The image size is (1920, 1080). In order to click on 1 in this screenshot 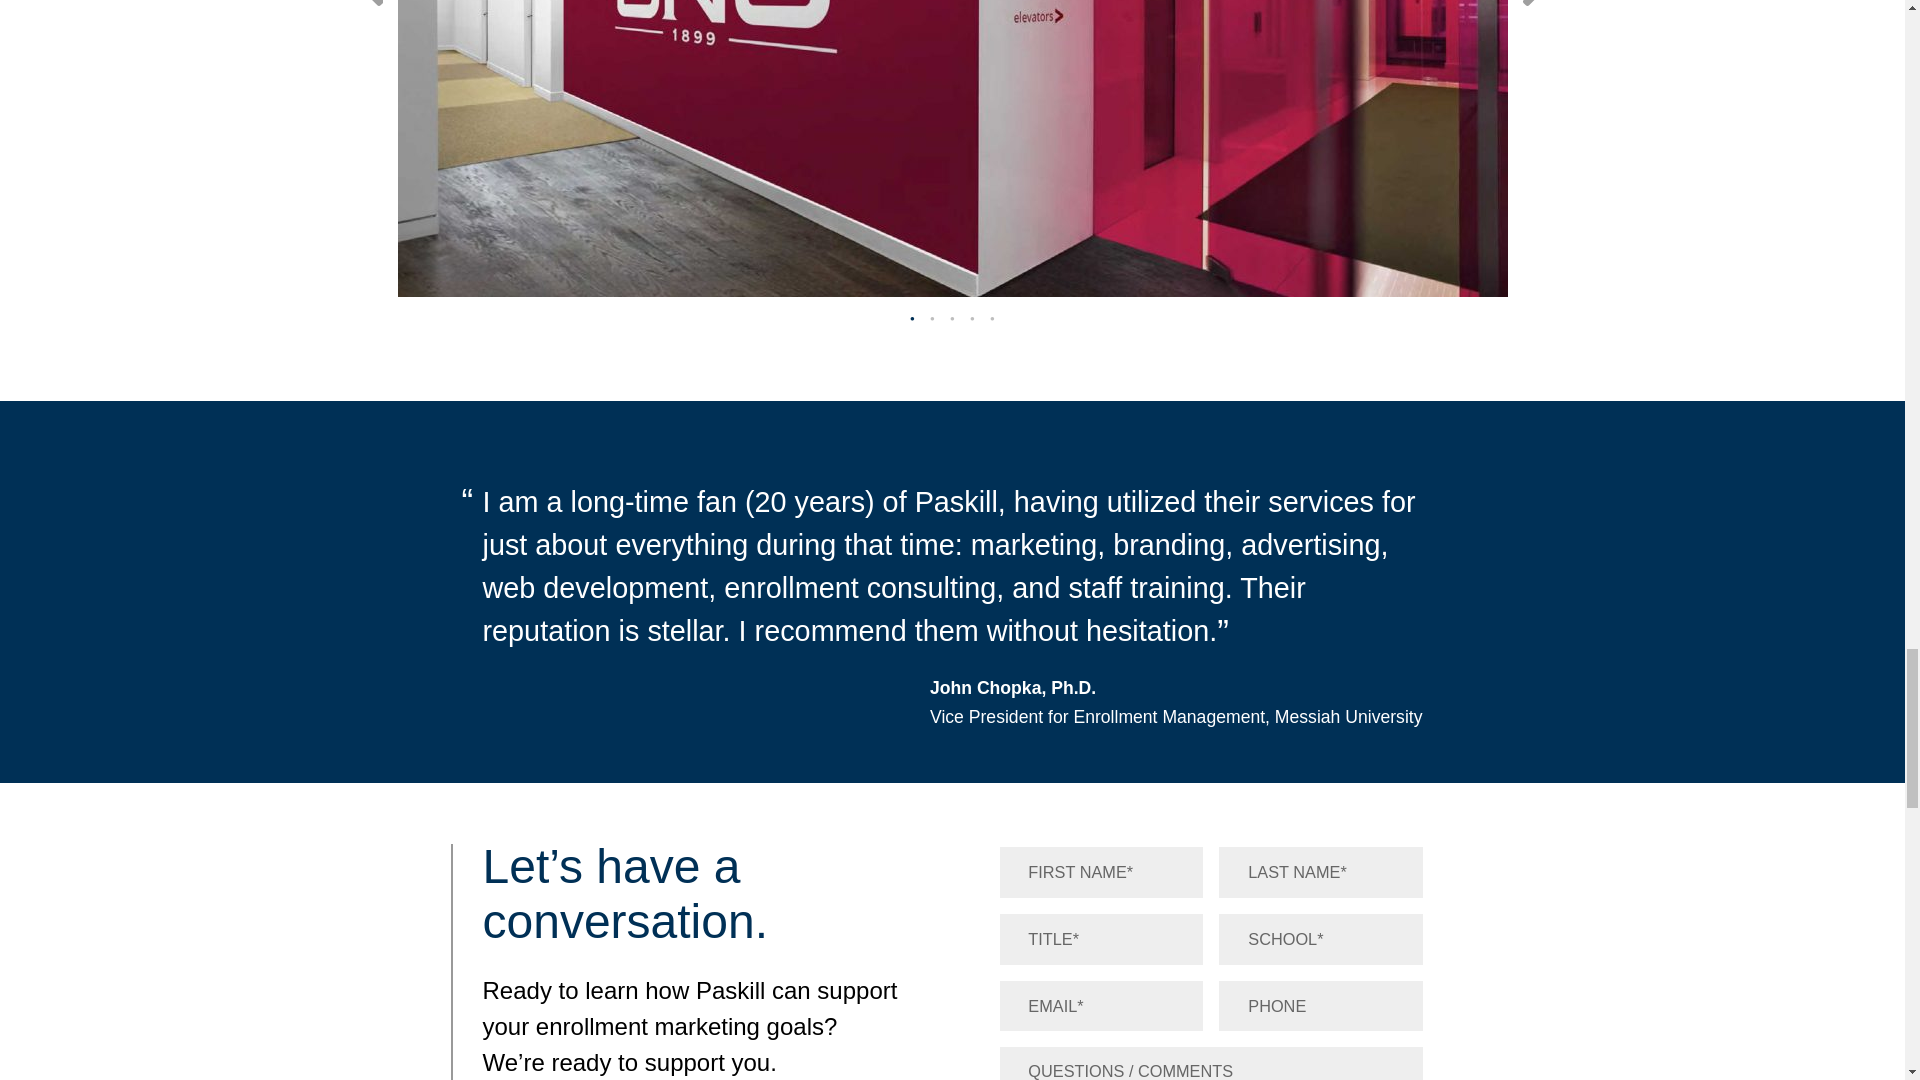, I will do `click(912, 318)`.